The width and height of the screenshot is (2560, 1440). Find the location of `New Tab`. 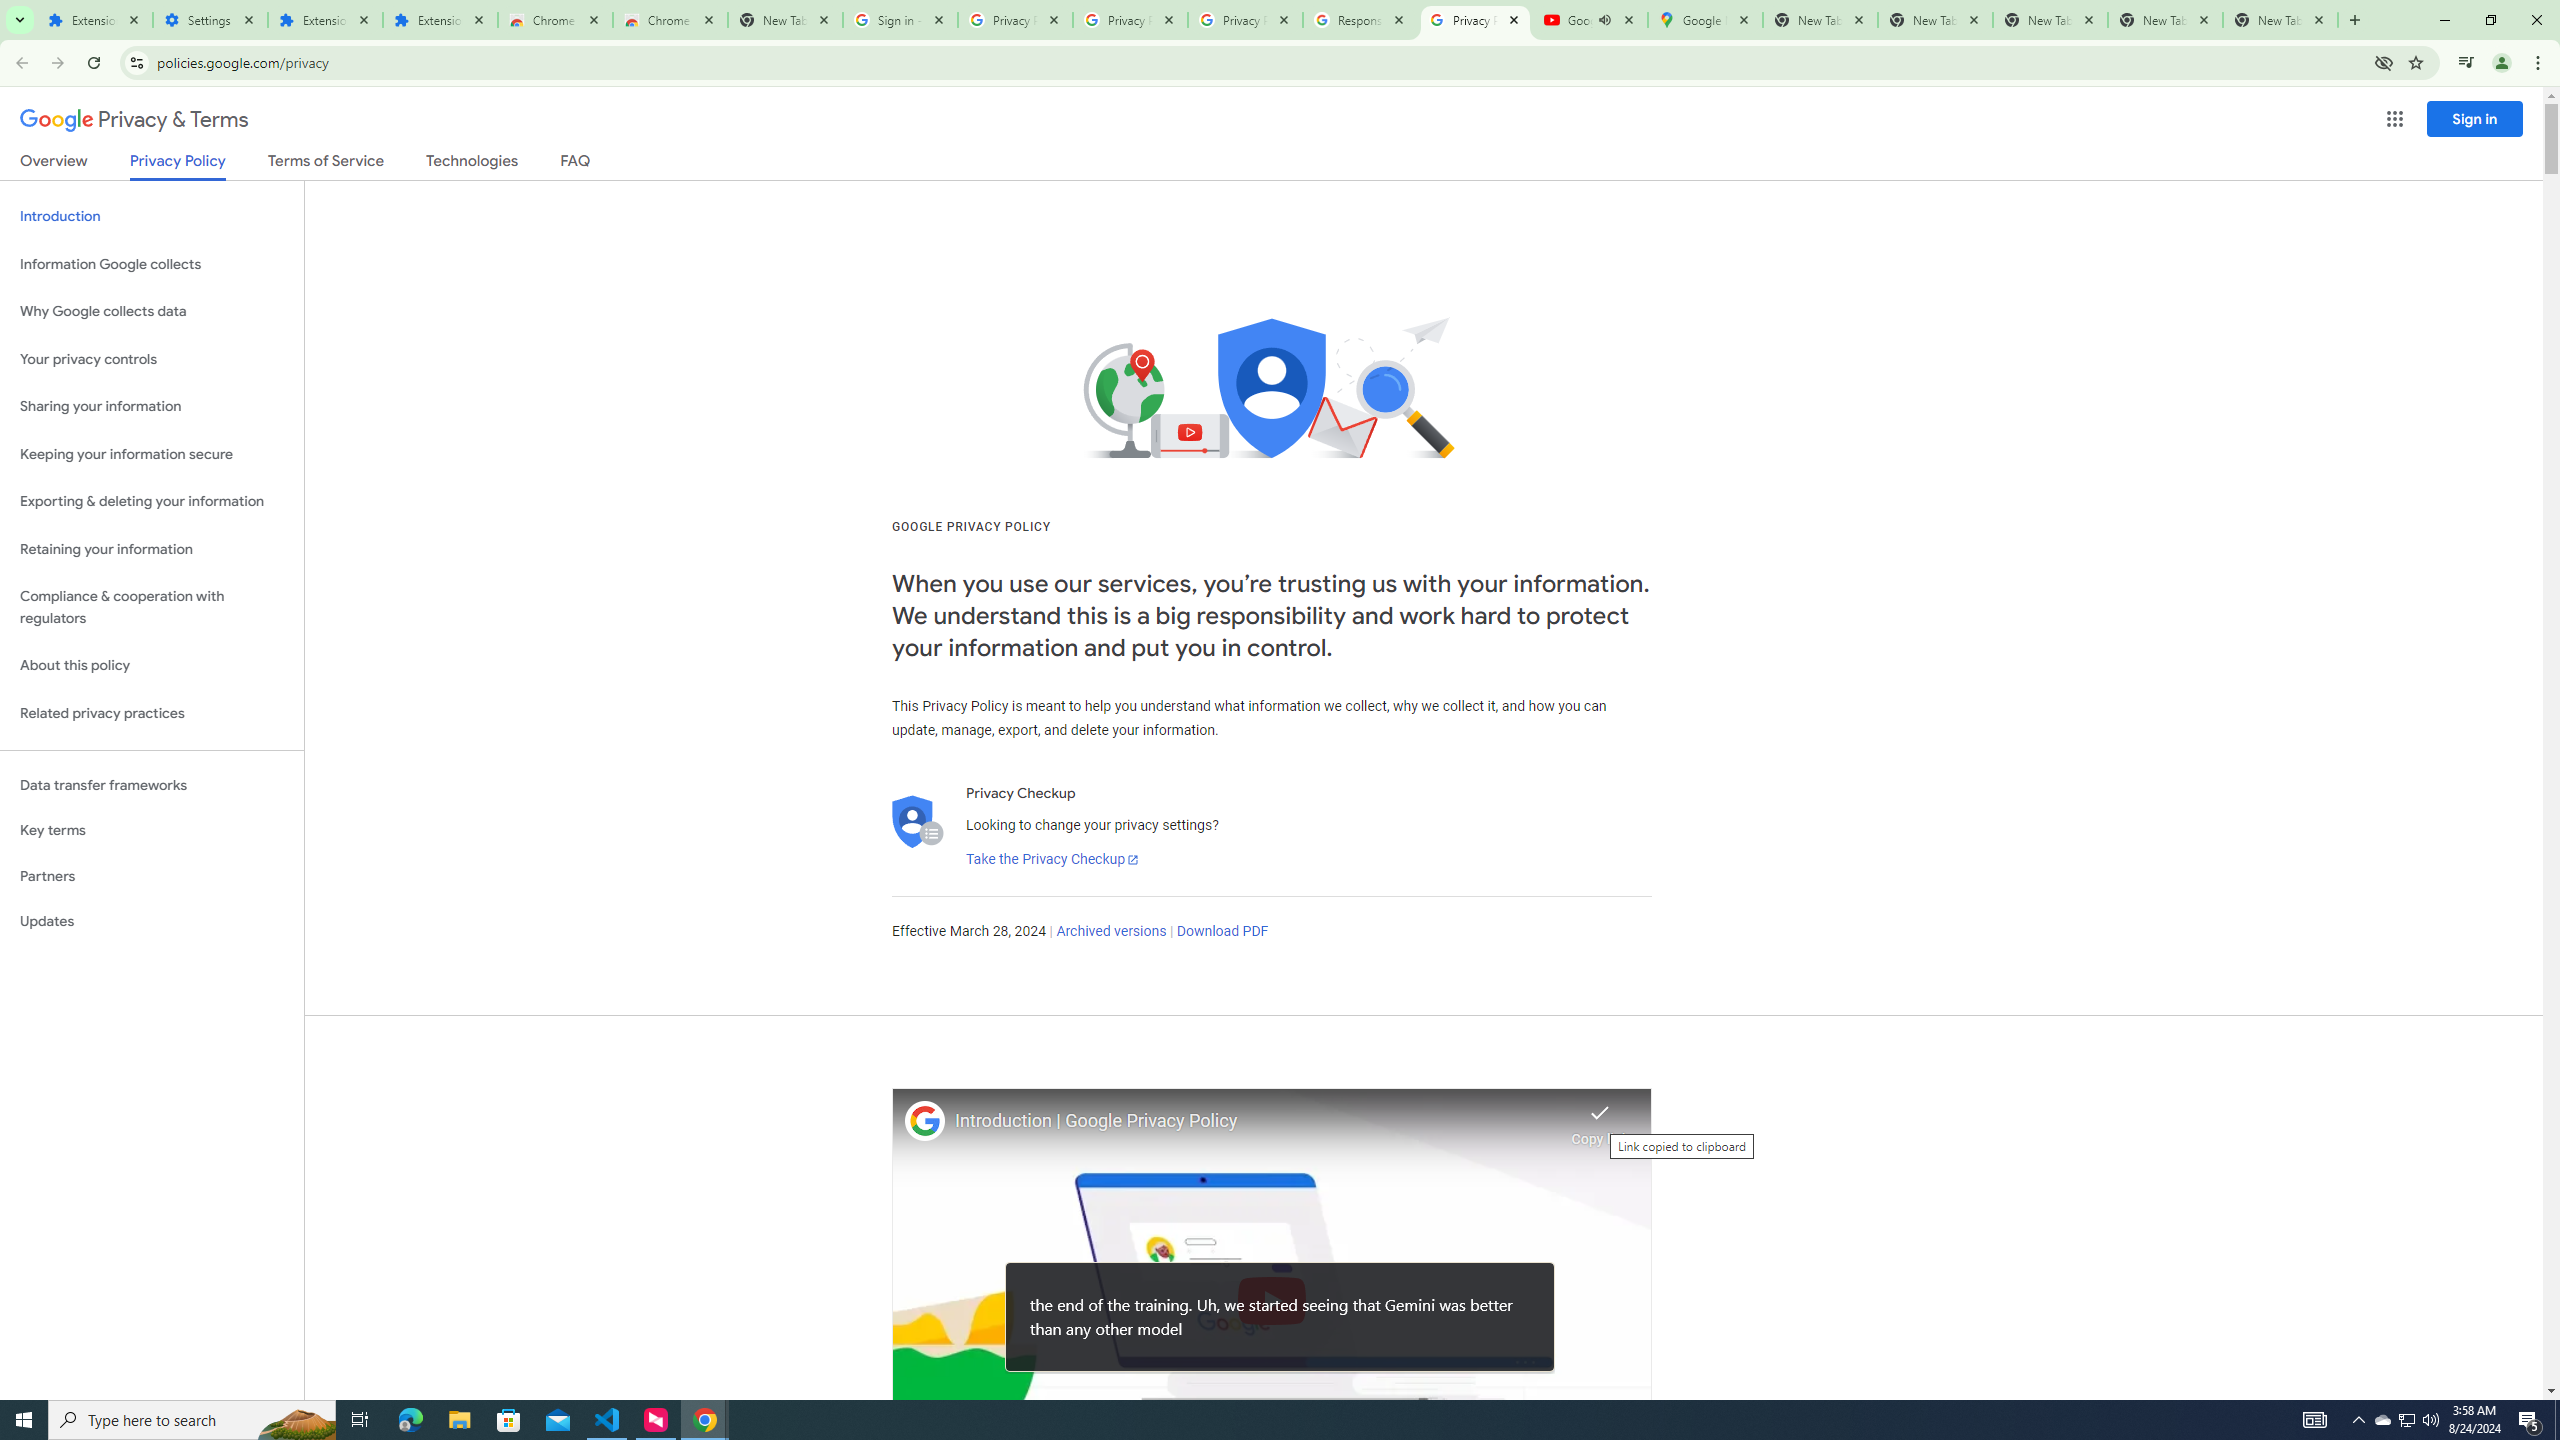

New Tab is located at coordinates (786, 20).